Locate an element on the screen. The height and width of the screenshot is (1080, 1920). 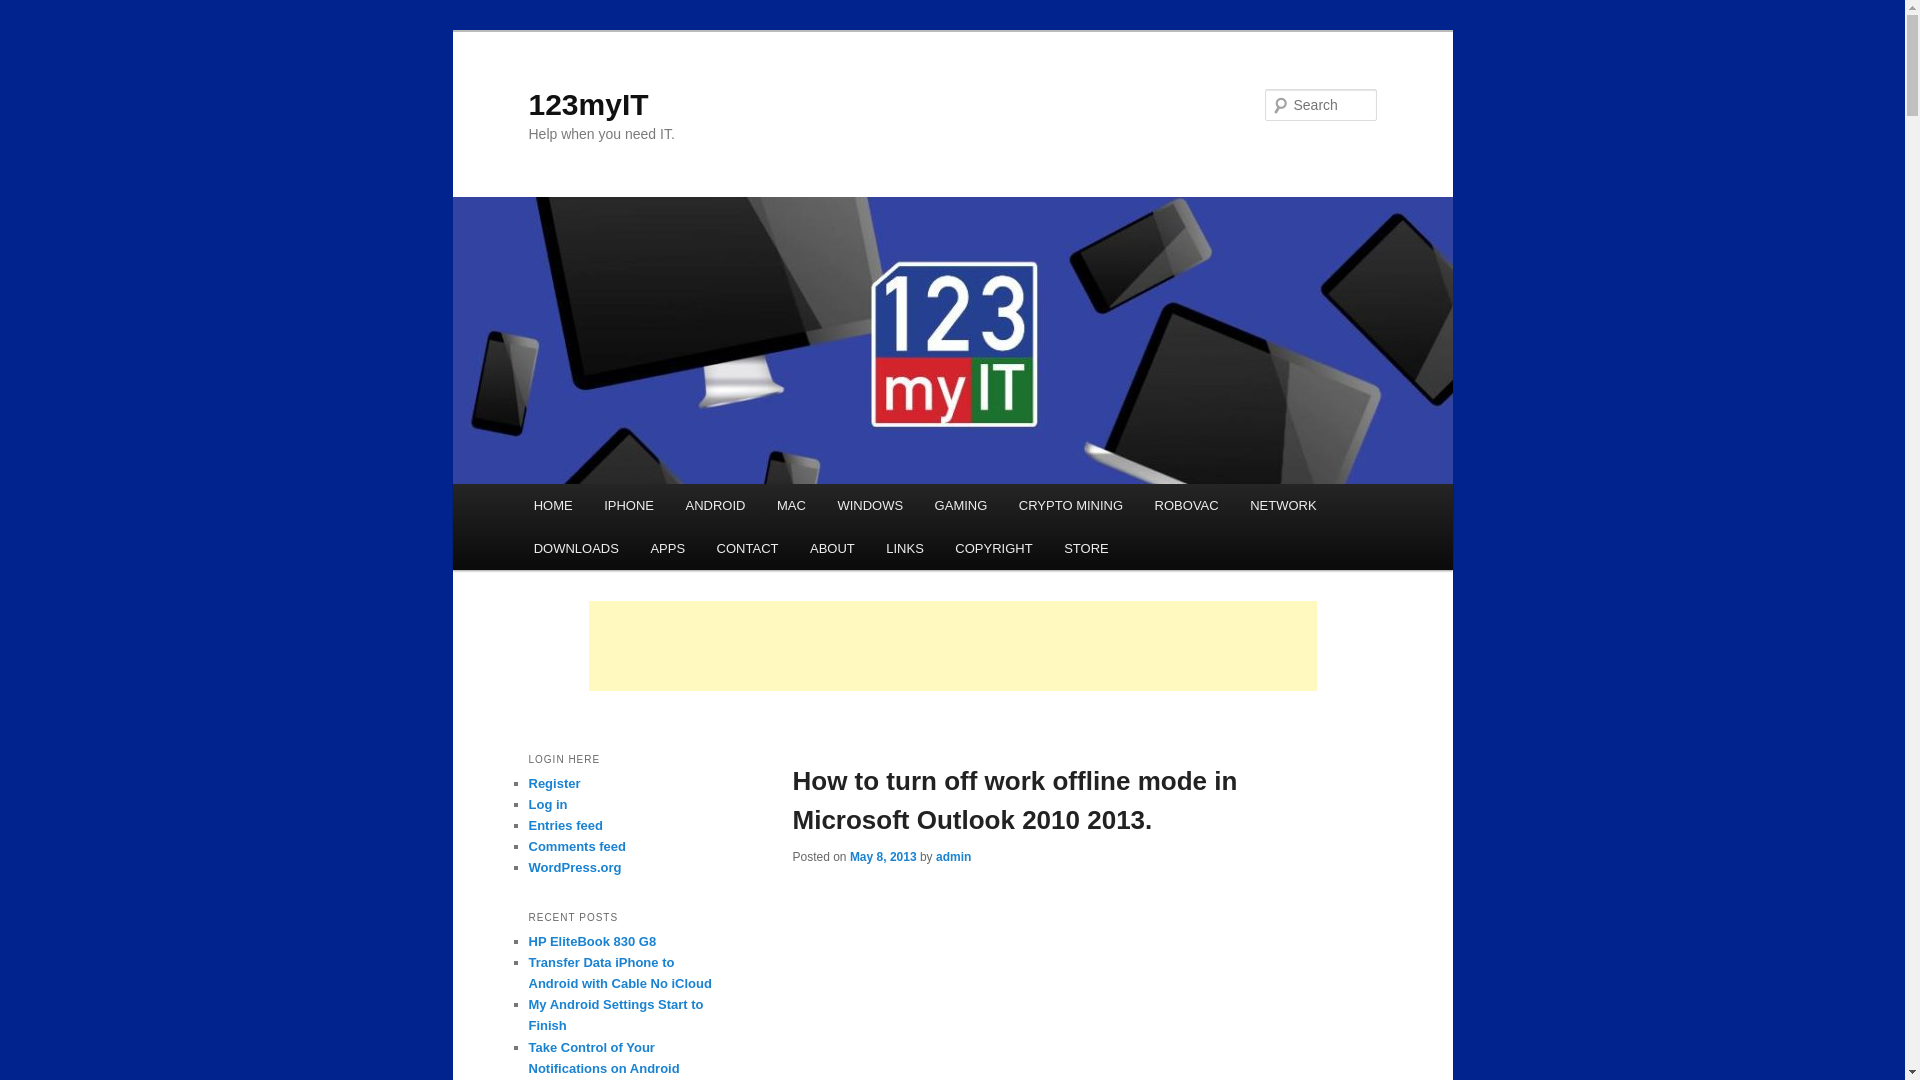
IPHONE is located at coordinates (628, 505).